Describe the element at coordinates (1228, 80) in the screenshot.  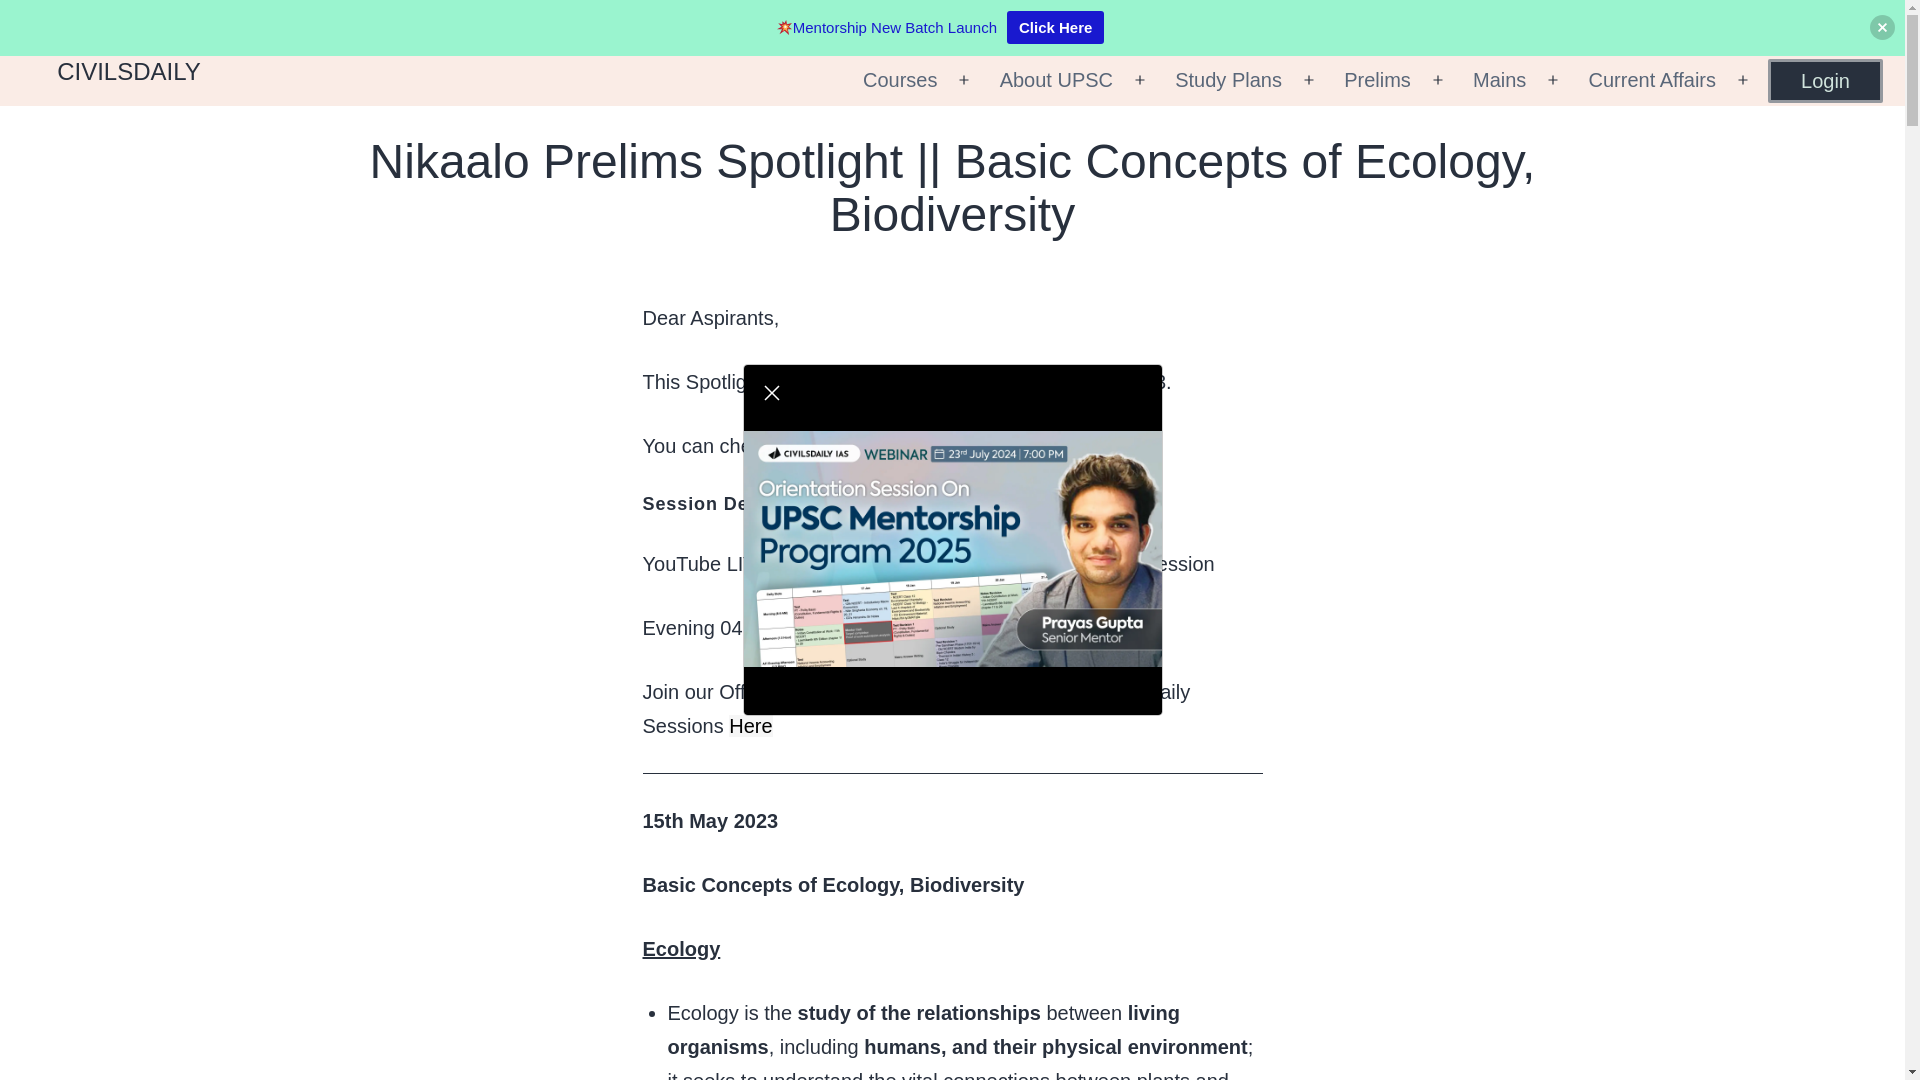
I see `Study Plans` at that location.